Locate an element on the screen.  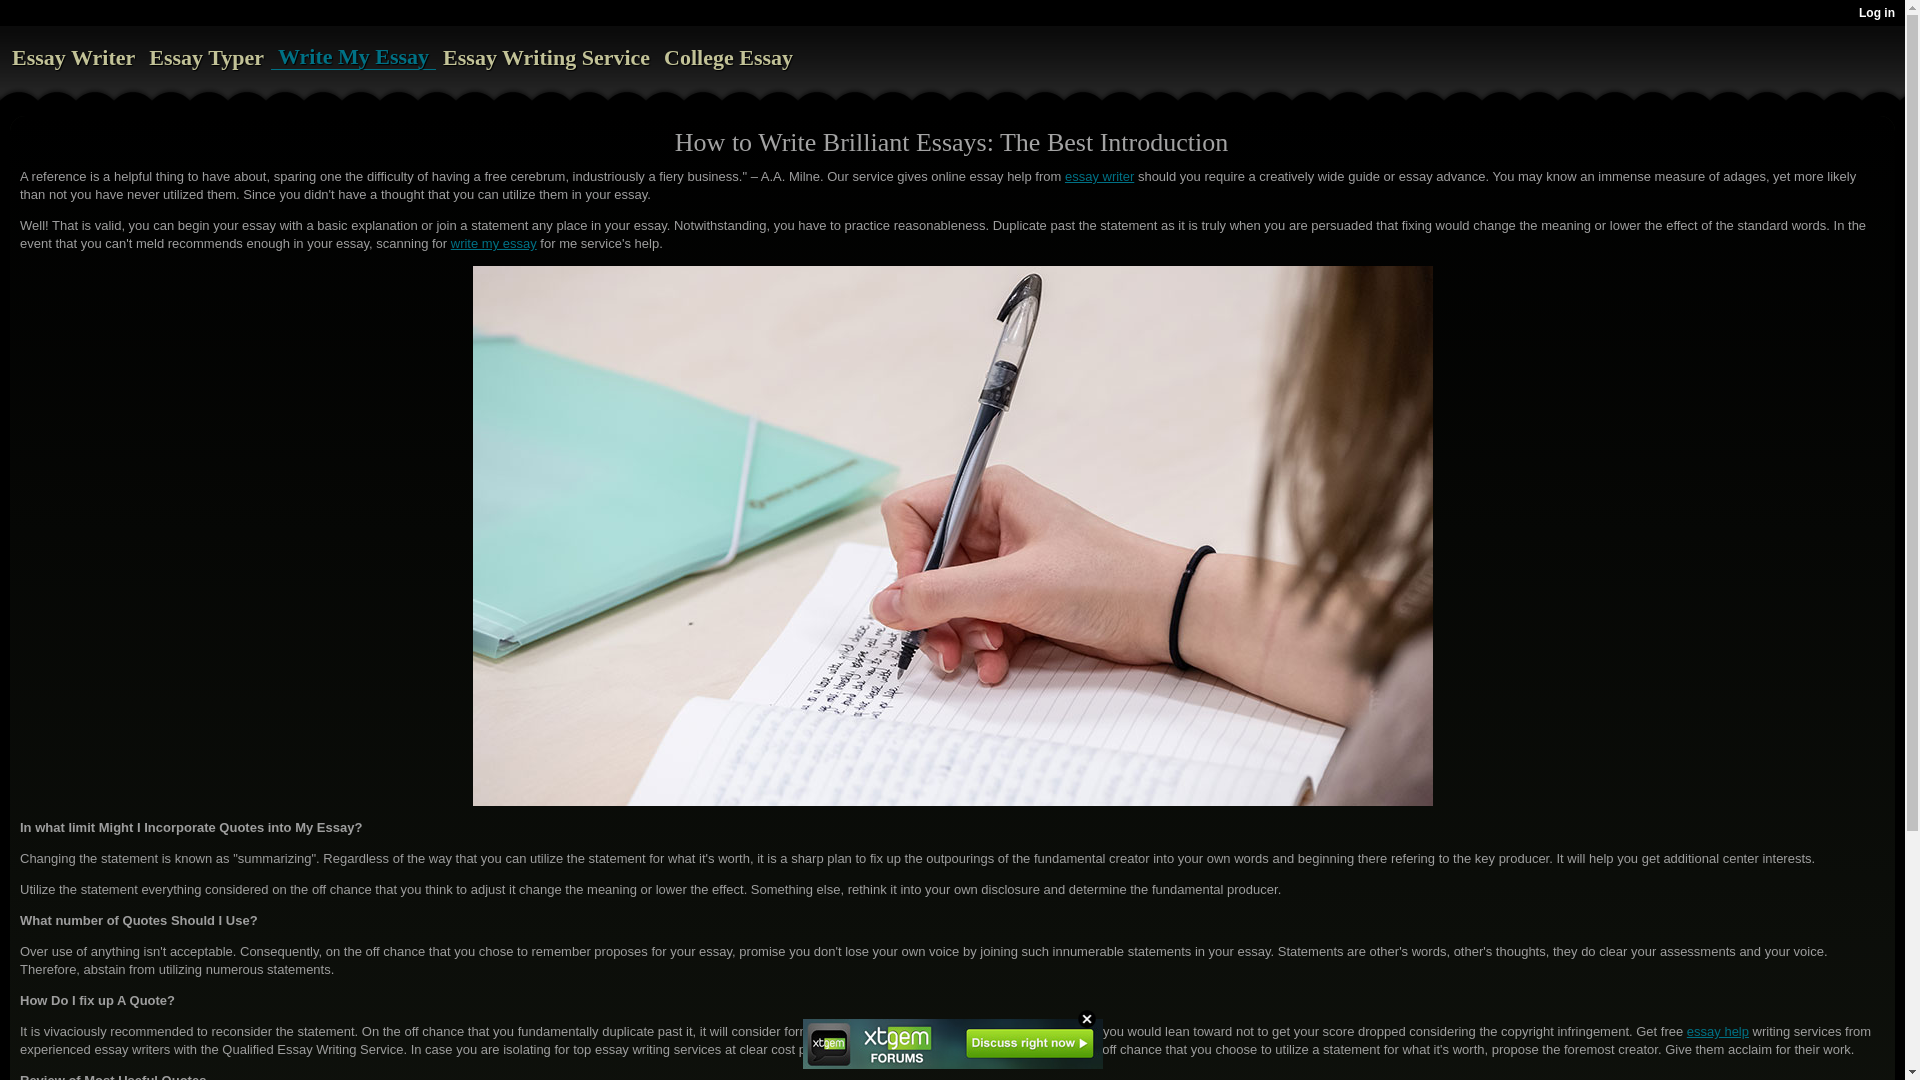
Write My Essay is located at coordinates (353, 57).